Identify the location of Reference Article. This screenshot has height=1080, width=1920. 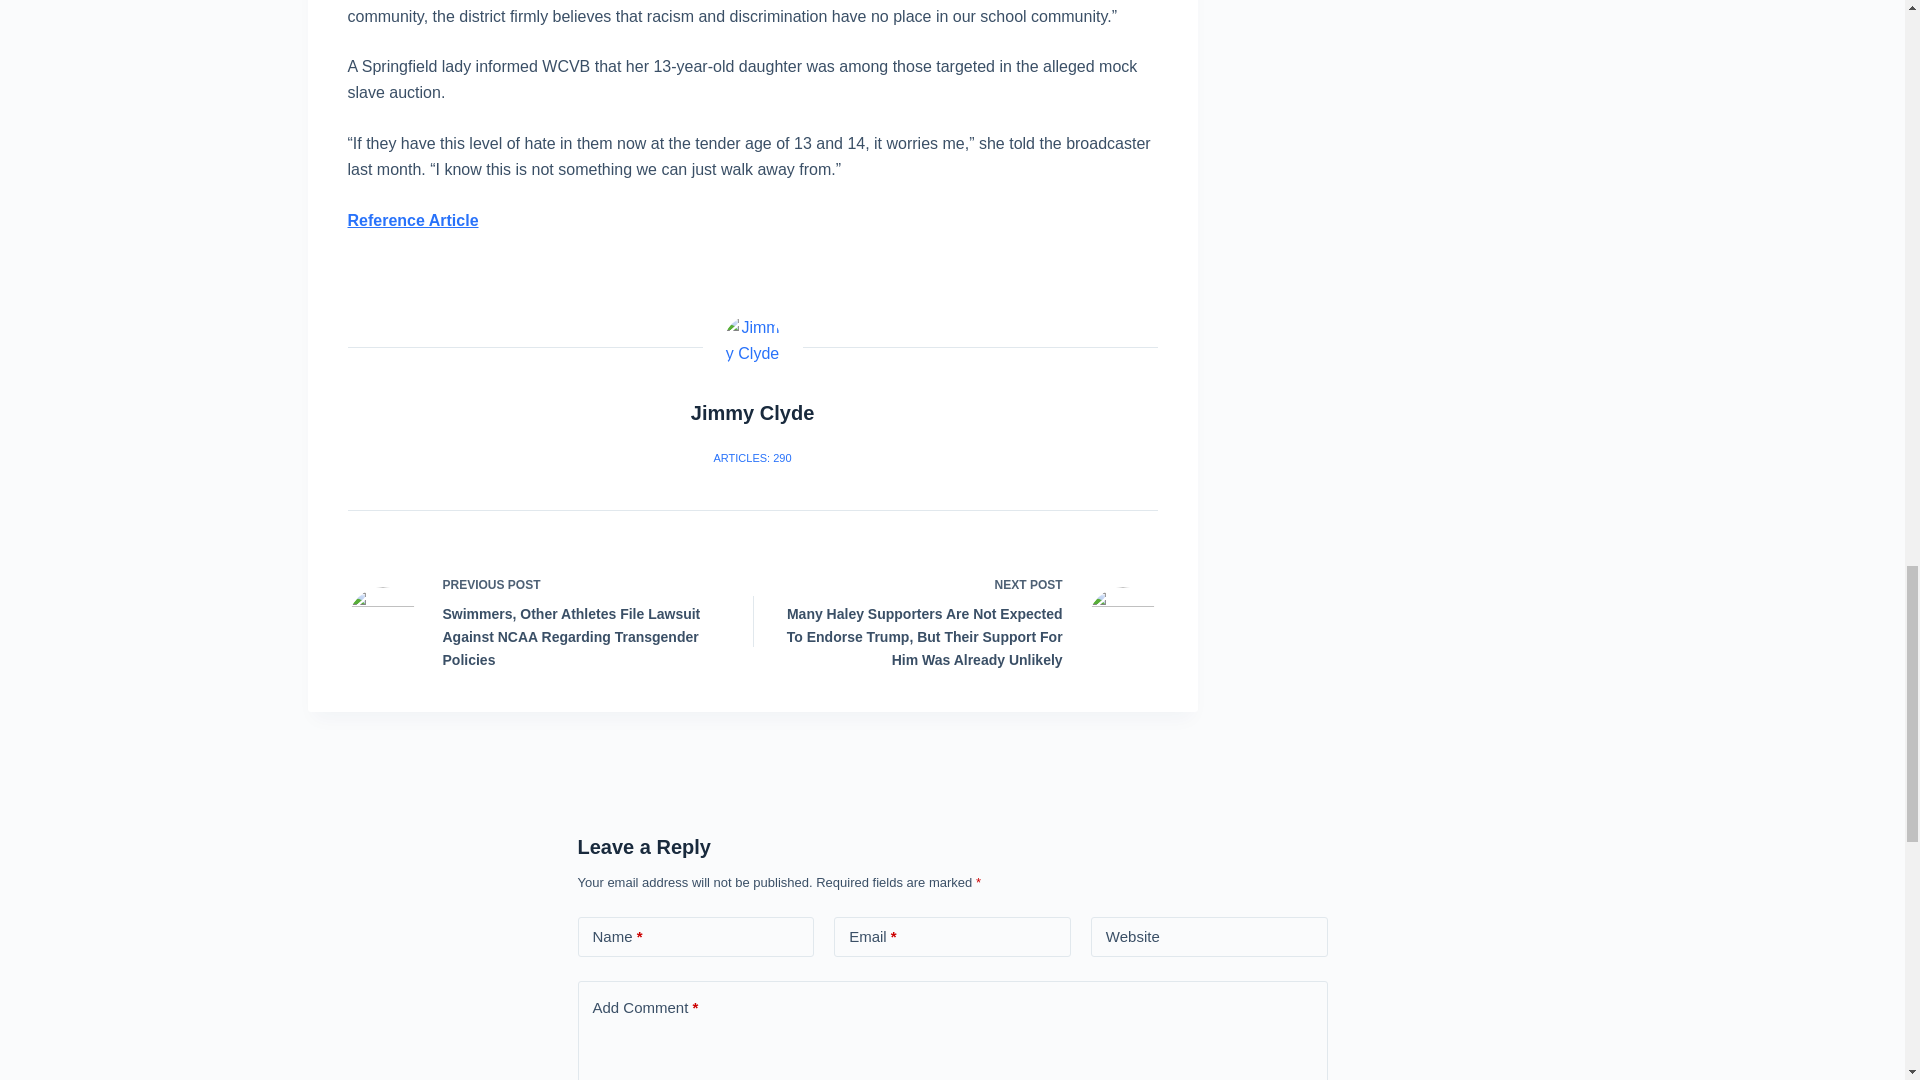
(412, 220).